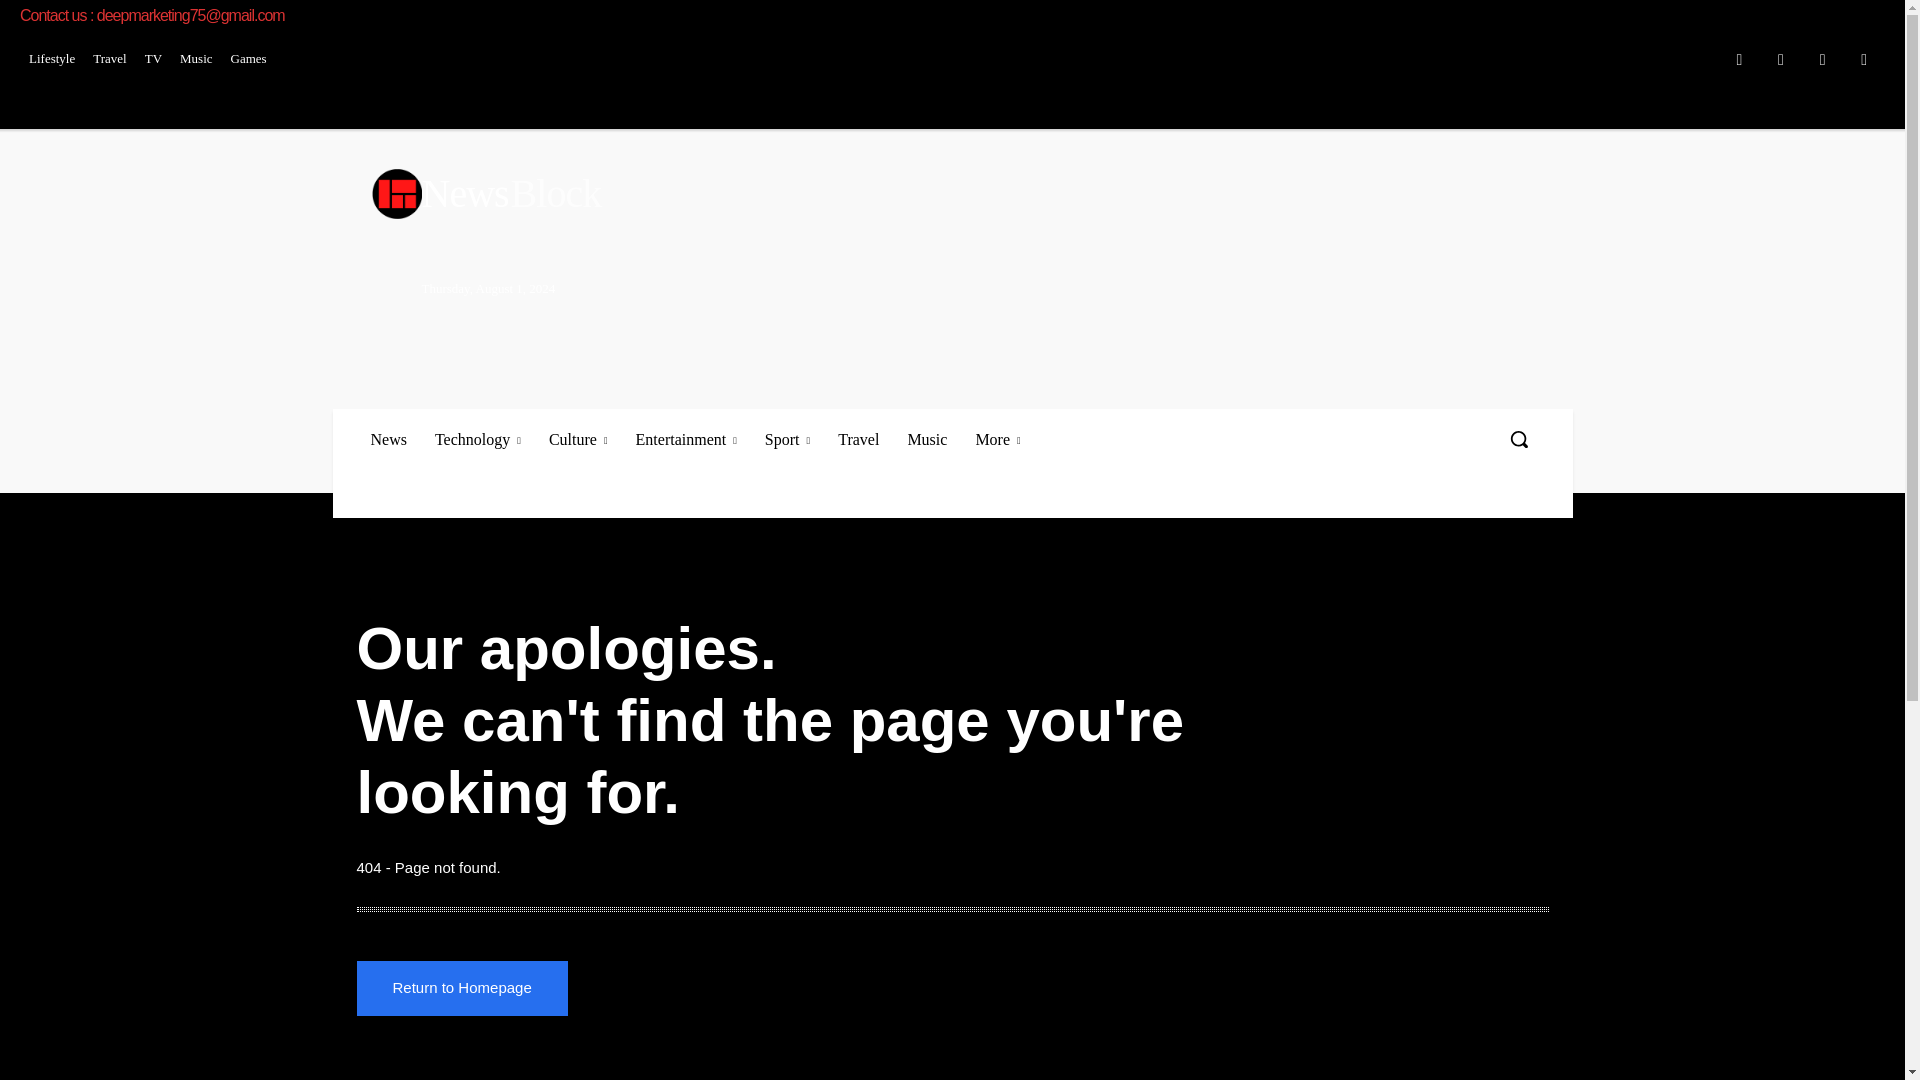 This screenshot has height=1080, width=1920. I want to click on Lifestyle, so click(196, 58).